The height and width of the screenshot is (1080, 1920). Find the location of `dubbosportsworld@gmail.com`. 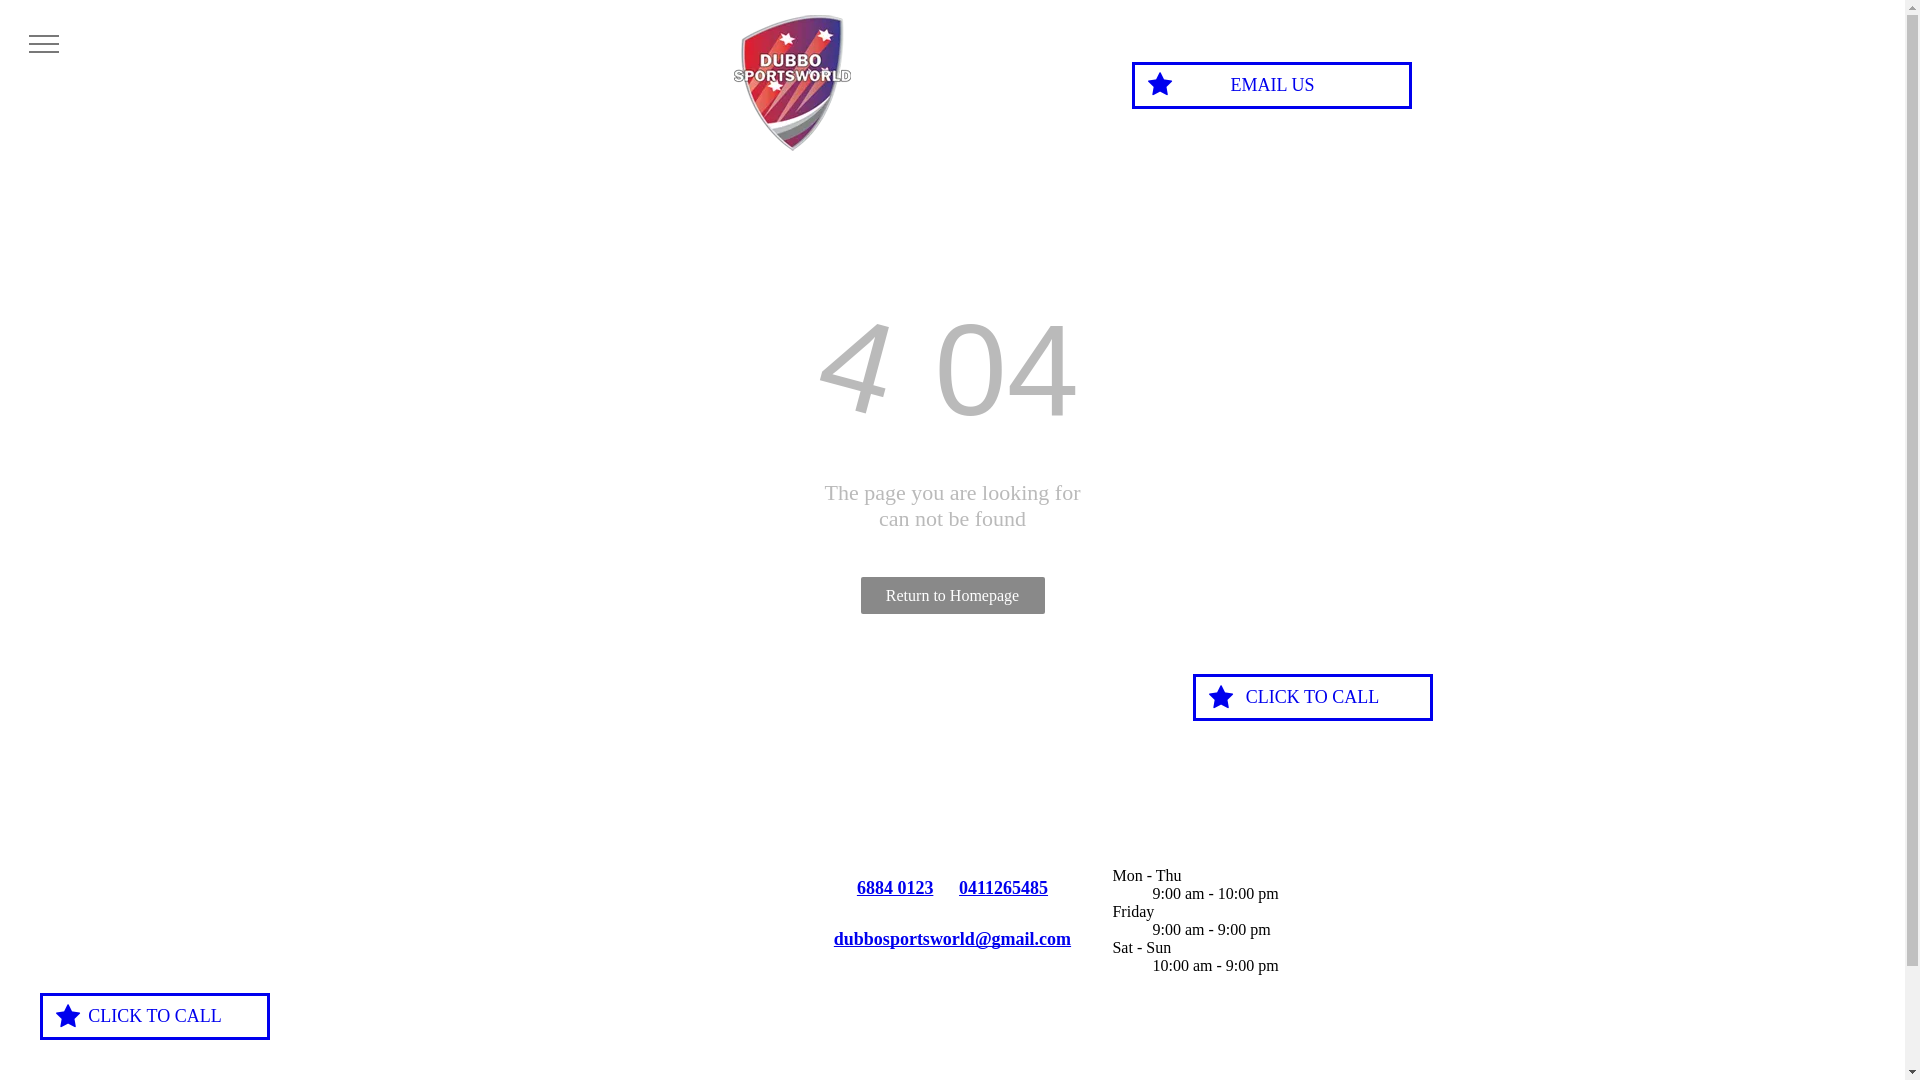

dubbosportsworld@gmail.com is located at coordinates (952, 939).